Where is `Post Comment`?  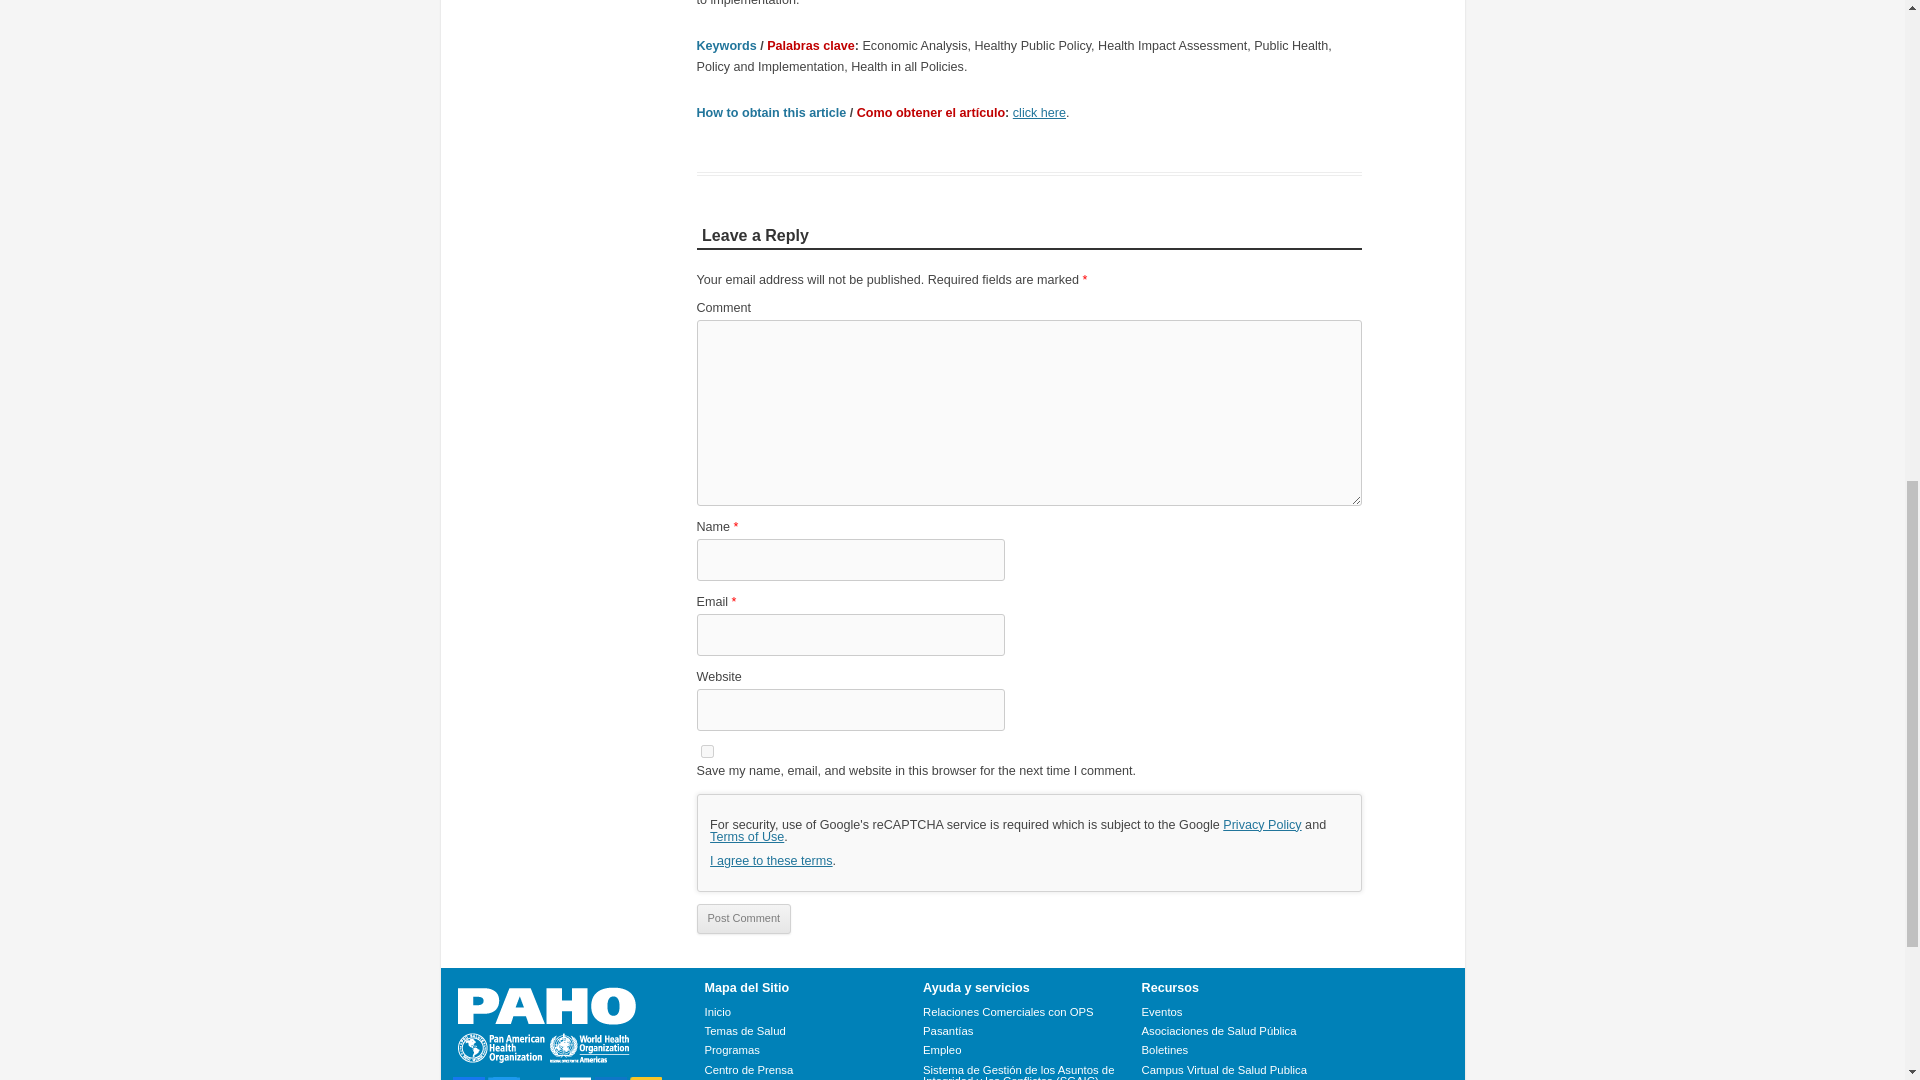 Post Comment is located at coordinates (743, 918).